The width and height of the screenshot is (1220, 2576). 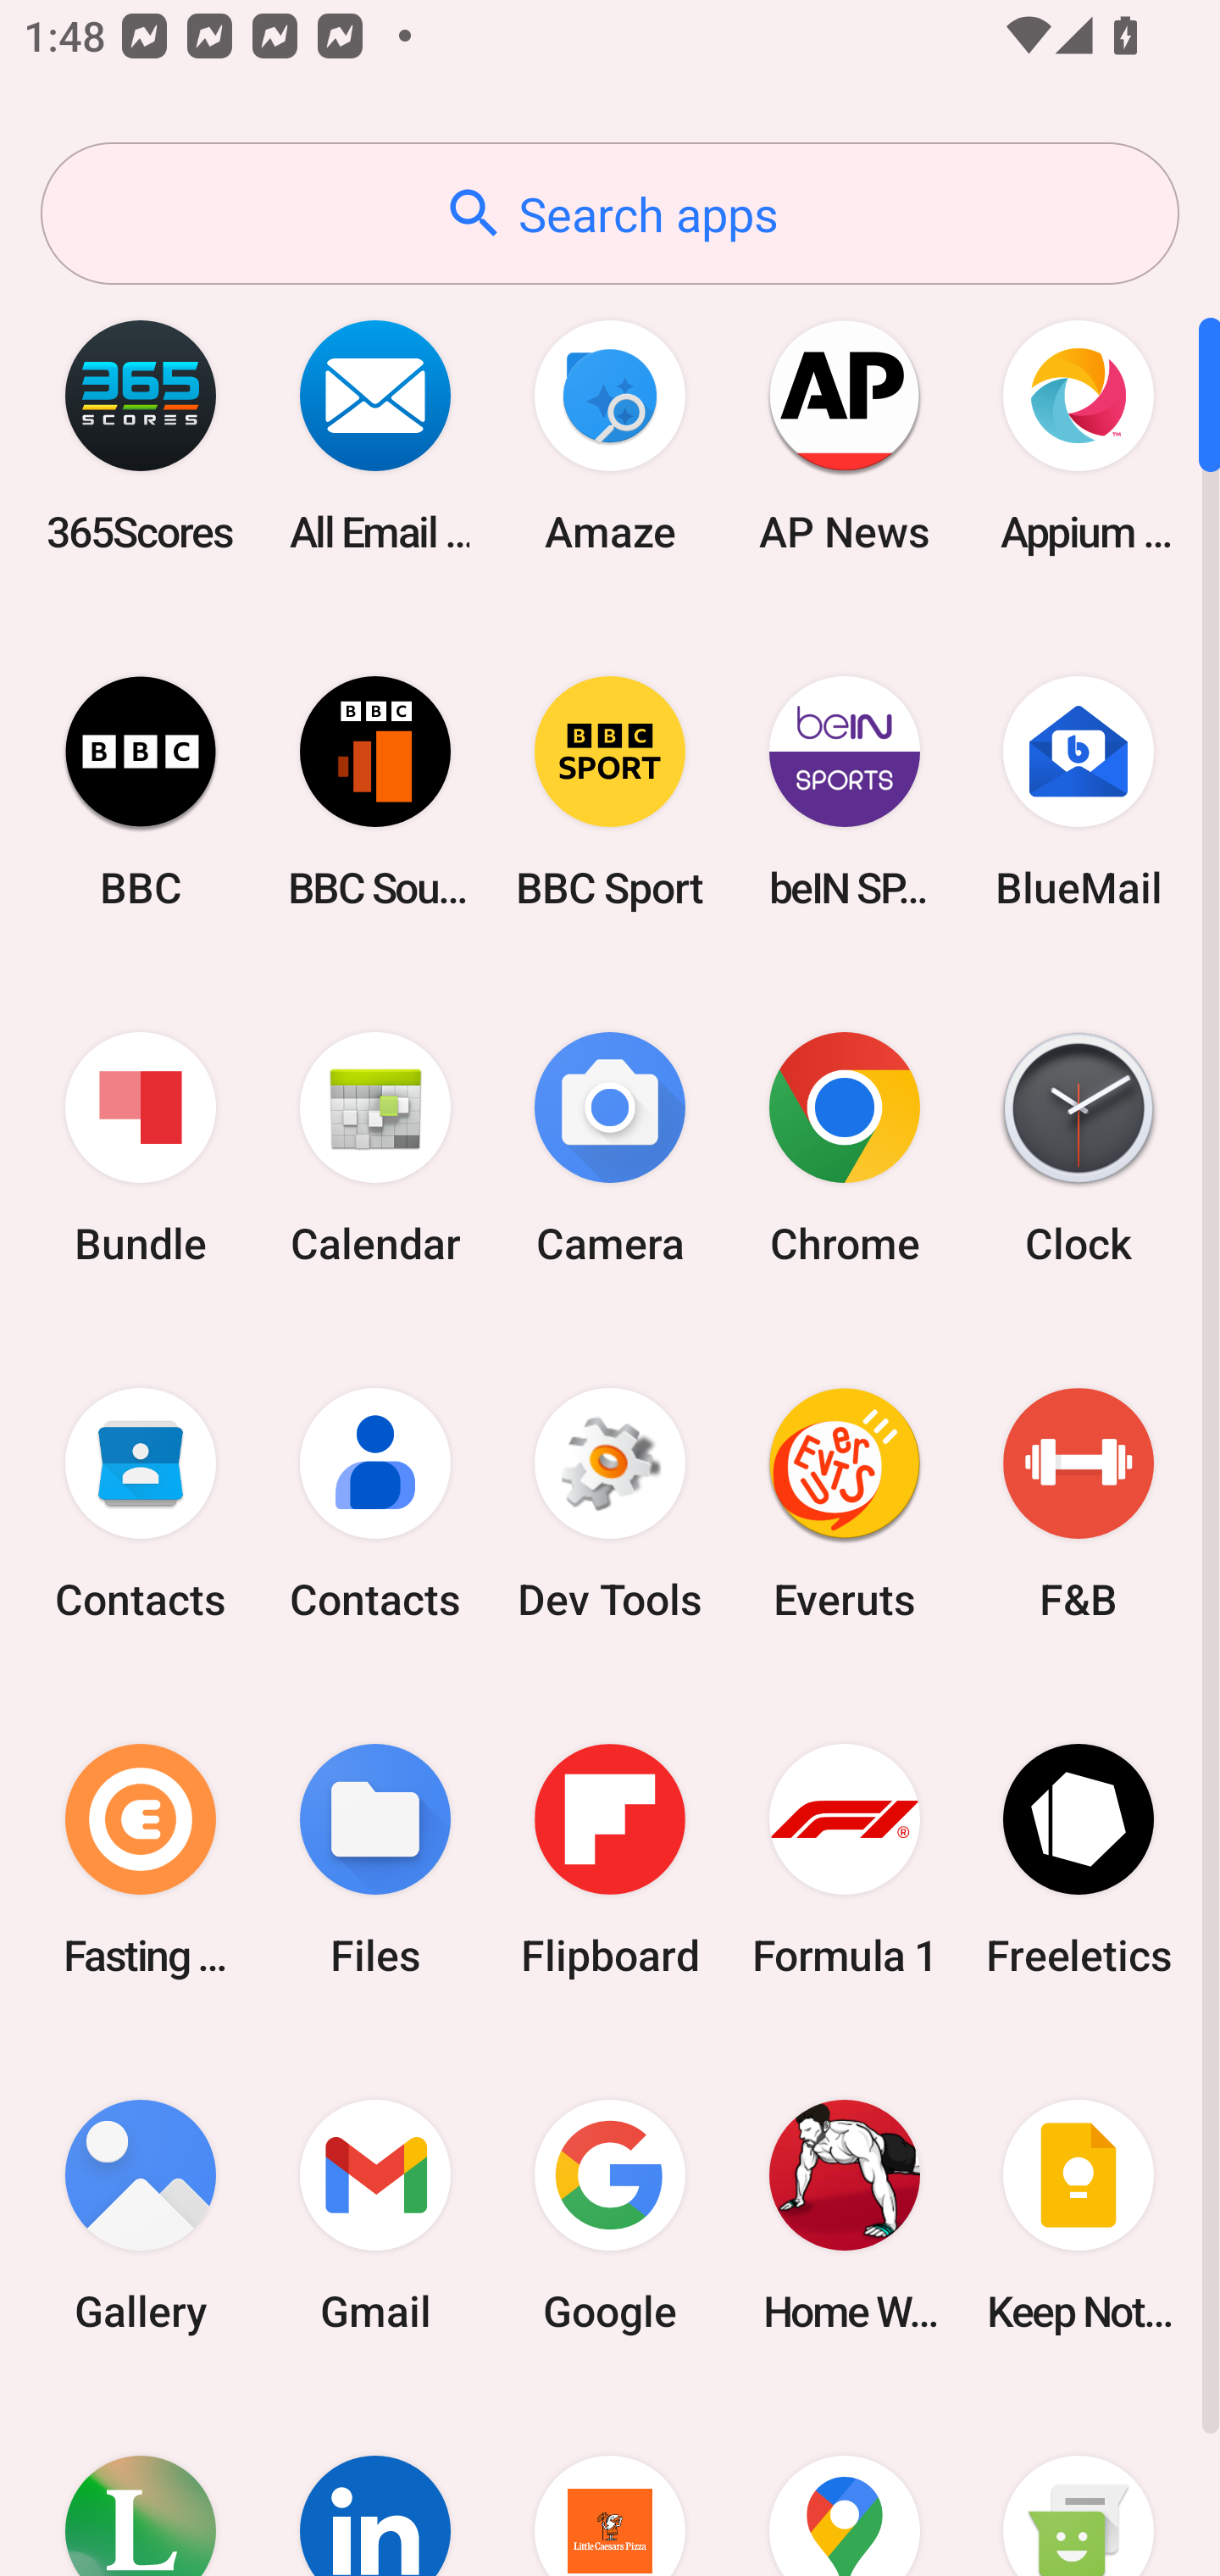 I want to click on Fasting Coach, so click(x=141, y=1859).